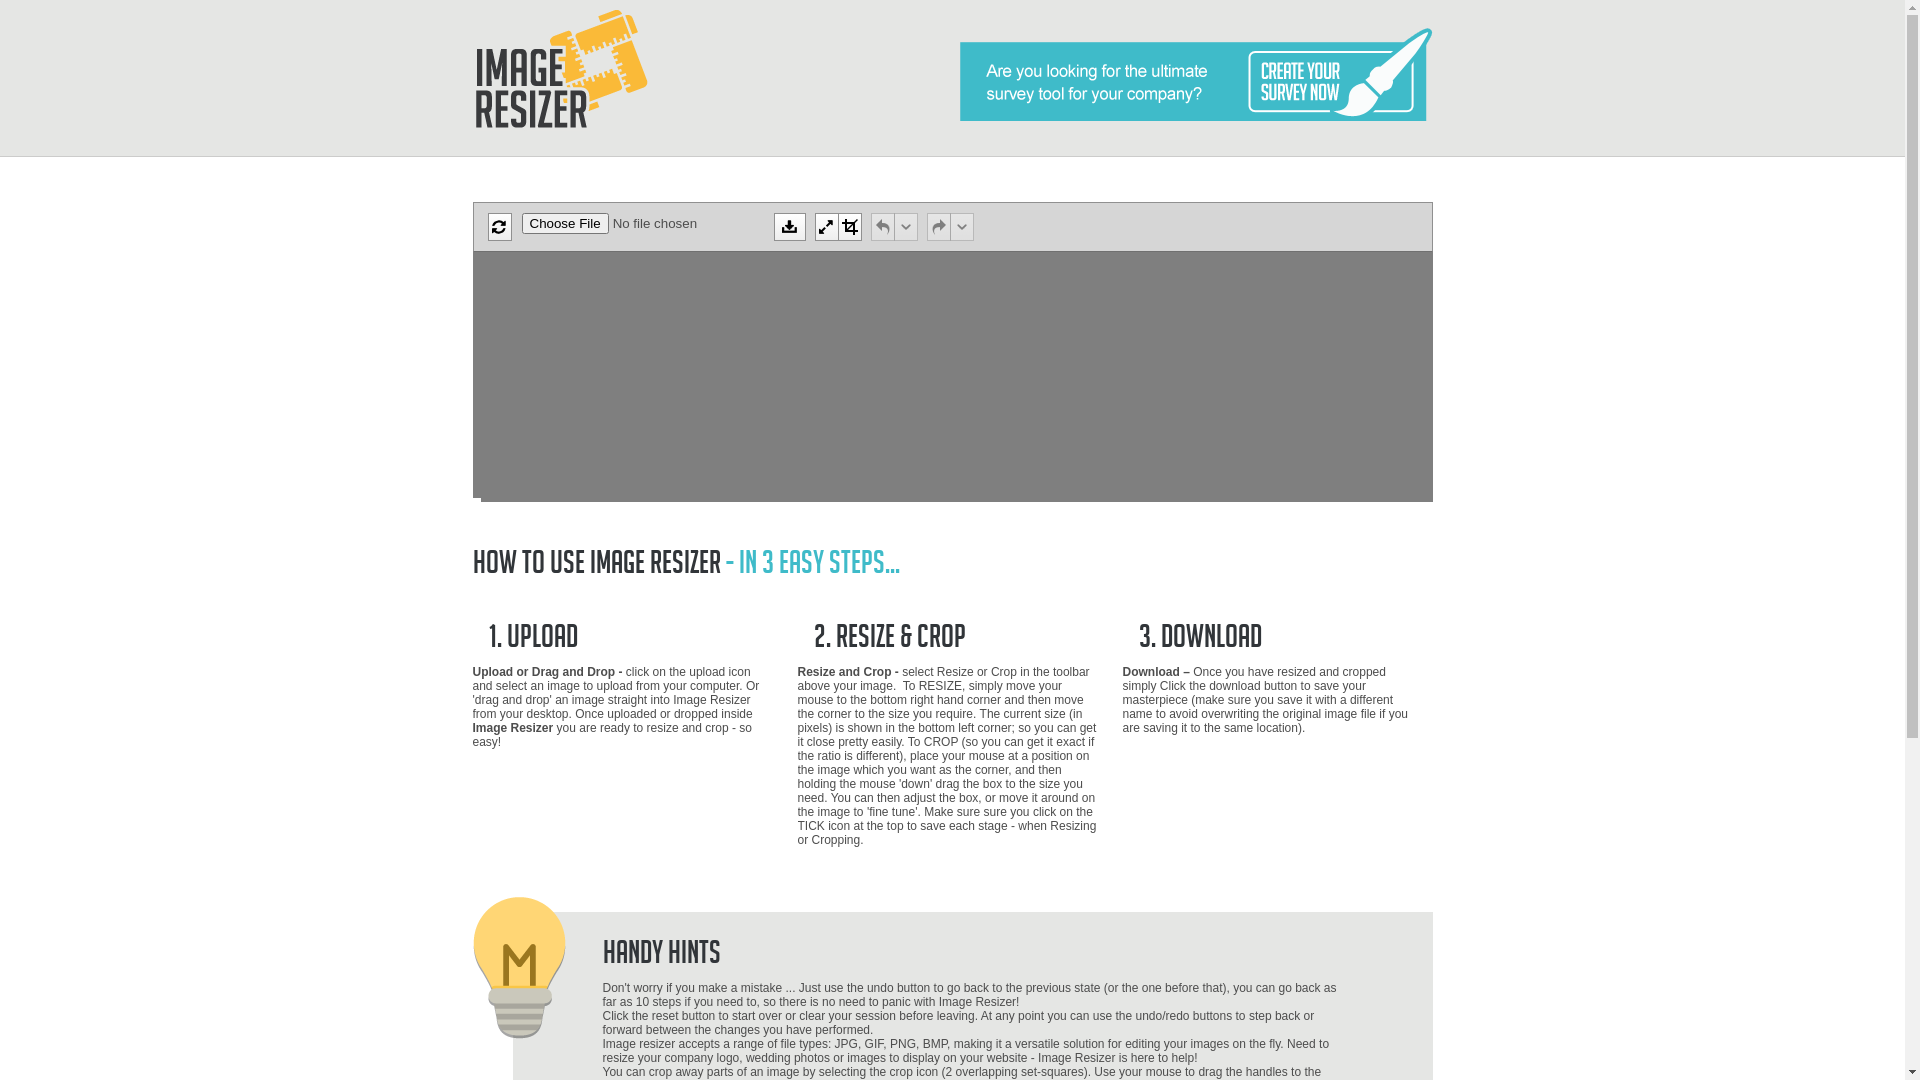  What do you see at coordinates (500, 227) in the screenshot?
I see `Reset` at bounding box center [500, 227].